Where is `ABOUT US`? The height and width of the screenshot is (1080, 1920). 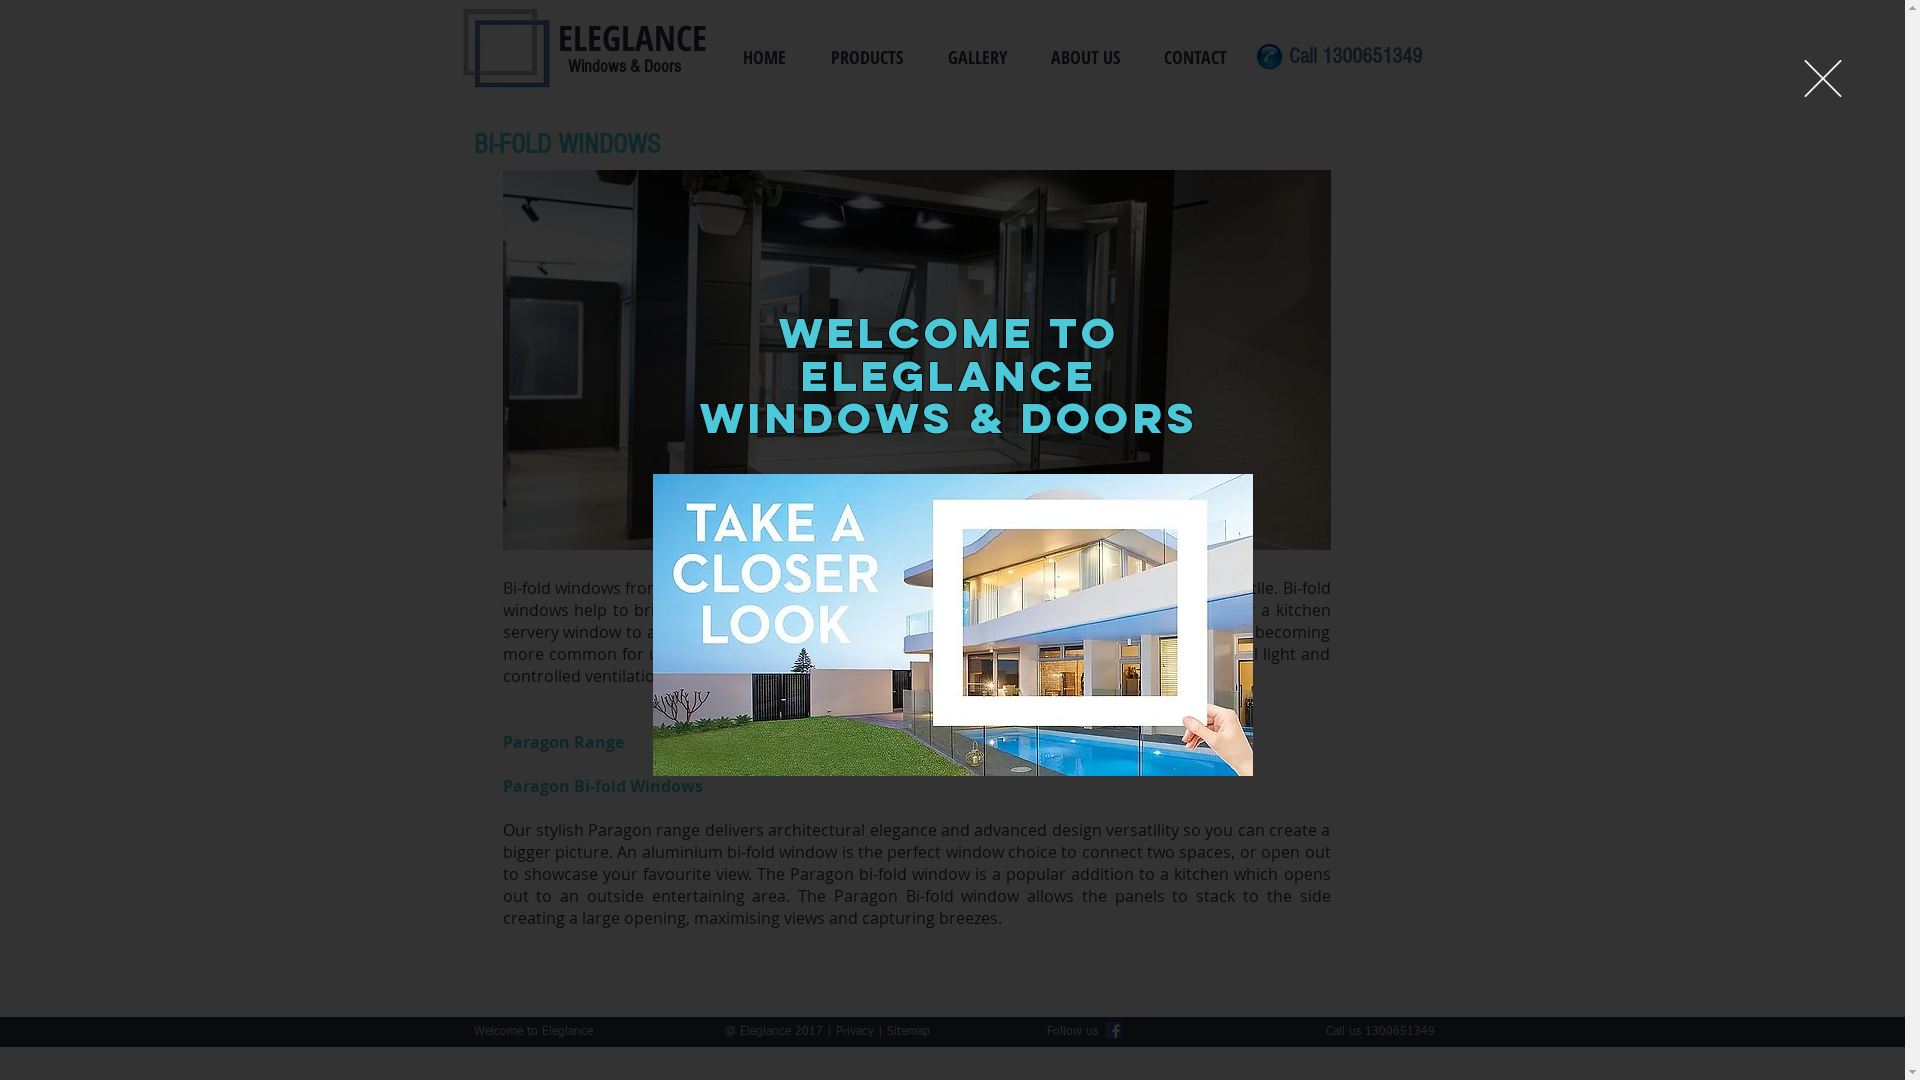 ABOUT US is located at coordinates (1092, 57).